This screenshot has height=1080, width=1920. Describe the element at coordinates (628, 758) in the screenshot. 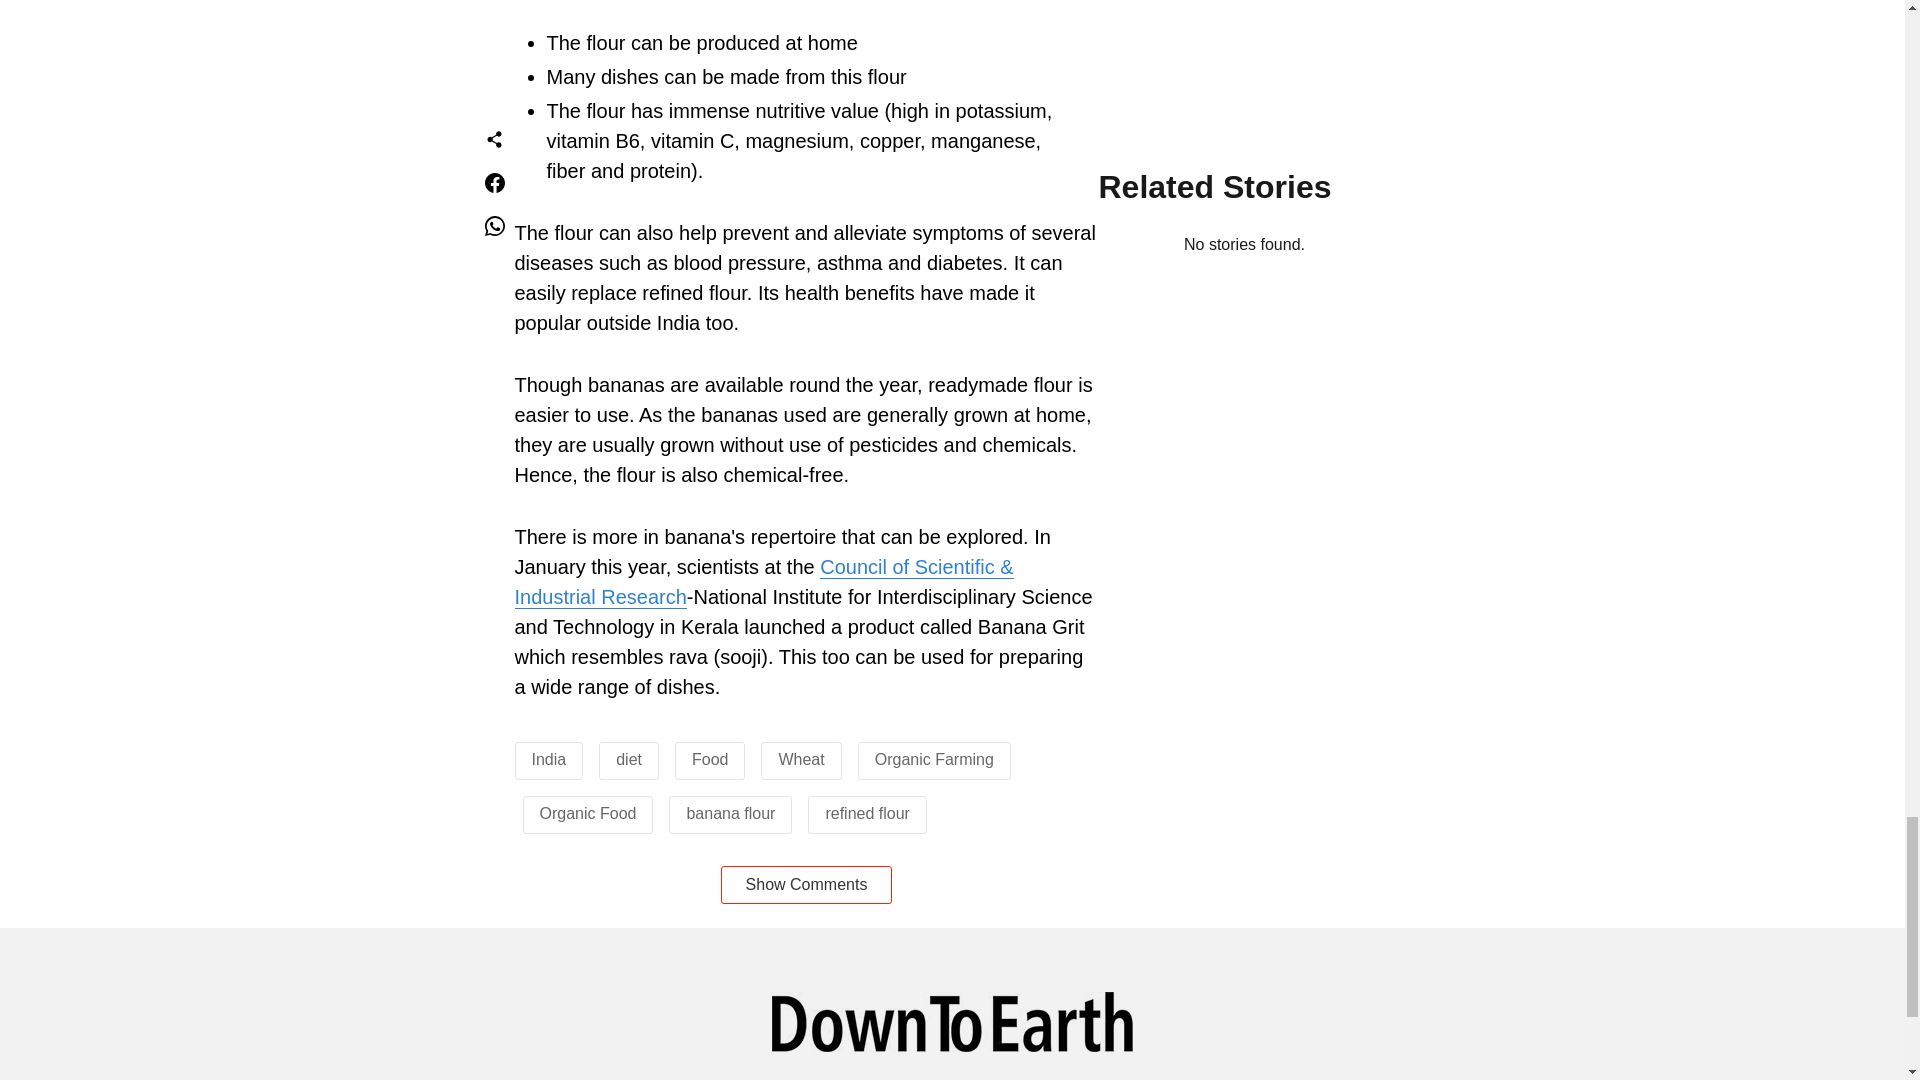

I see `diet` at that location.